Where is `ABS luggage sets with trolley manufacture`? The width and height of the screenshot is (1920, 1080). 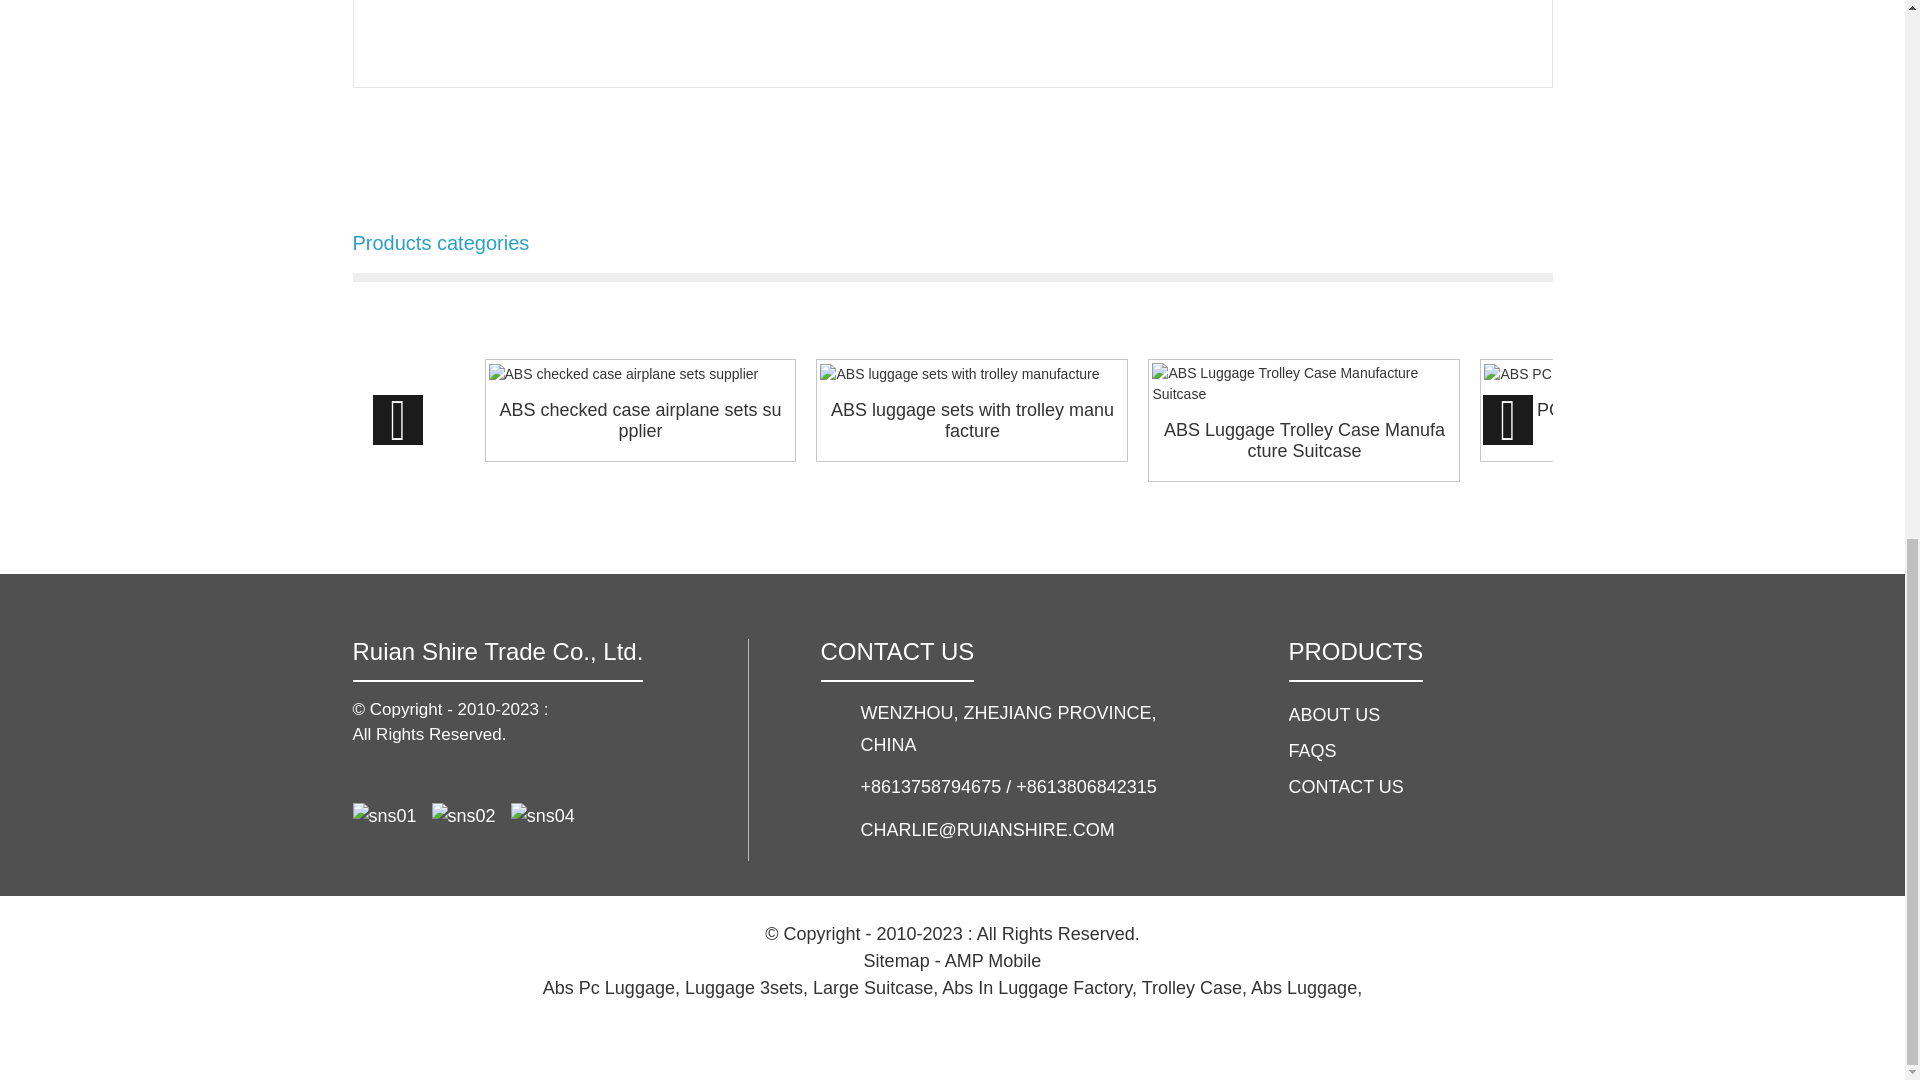 ABS luggage sets with trolley manufacture is located at coordinates (971, 373).